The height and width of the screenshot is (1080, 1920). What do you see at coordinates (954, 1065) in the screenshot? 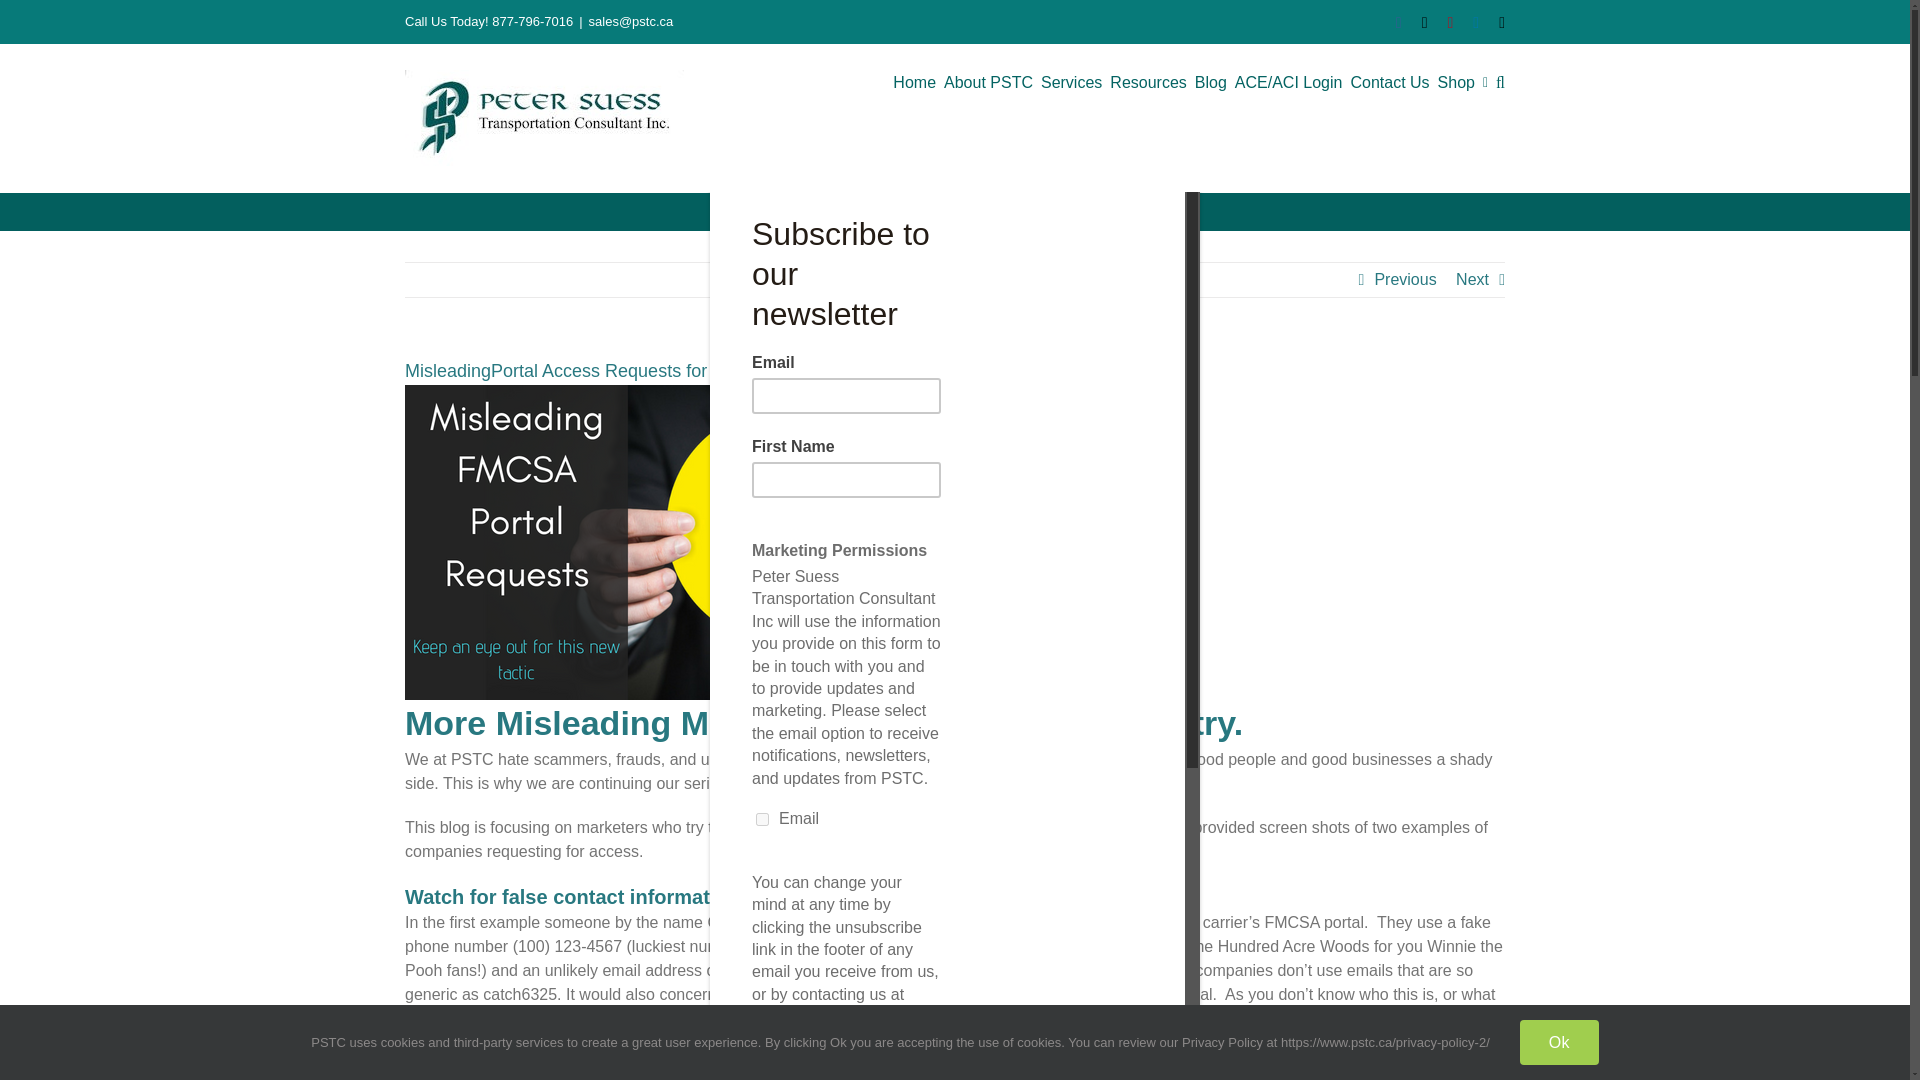
I see `portal 2 redone` at bounding box center [954, 1065].